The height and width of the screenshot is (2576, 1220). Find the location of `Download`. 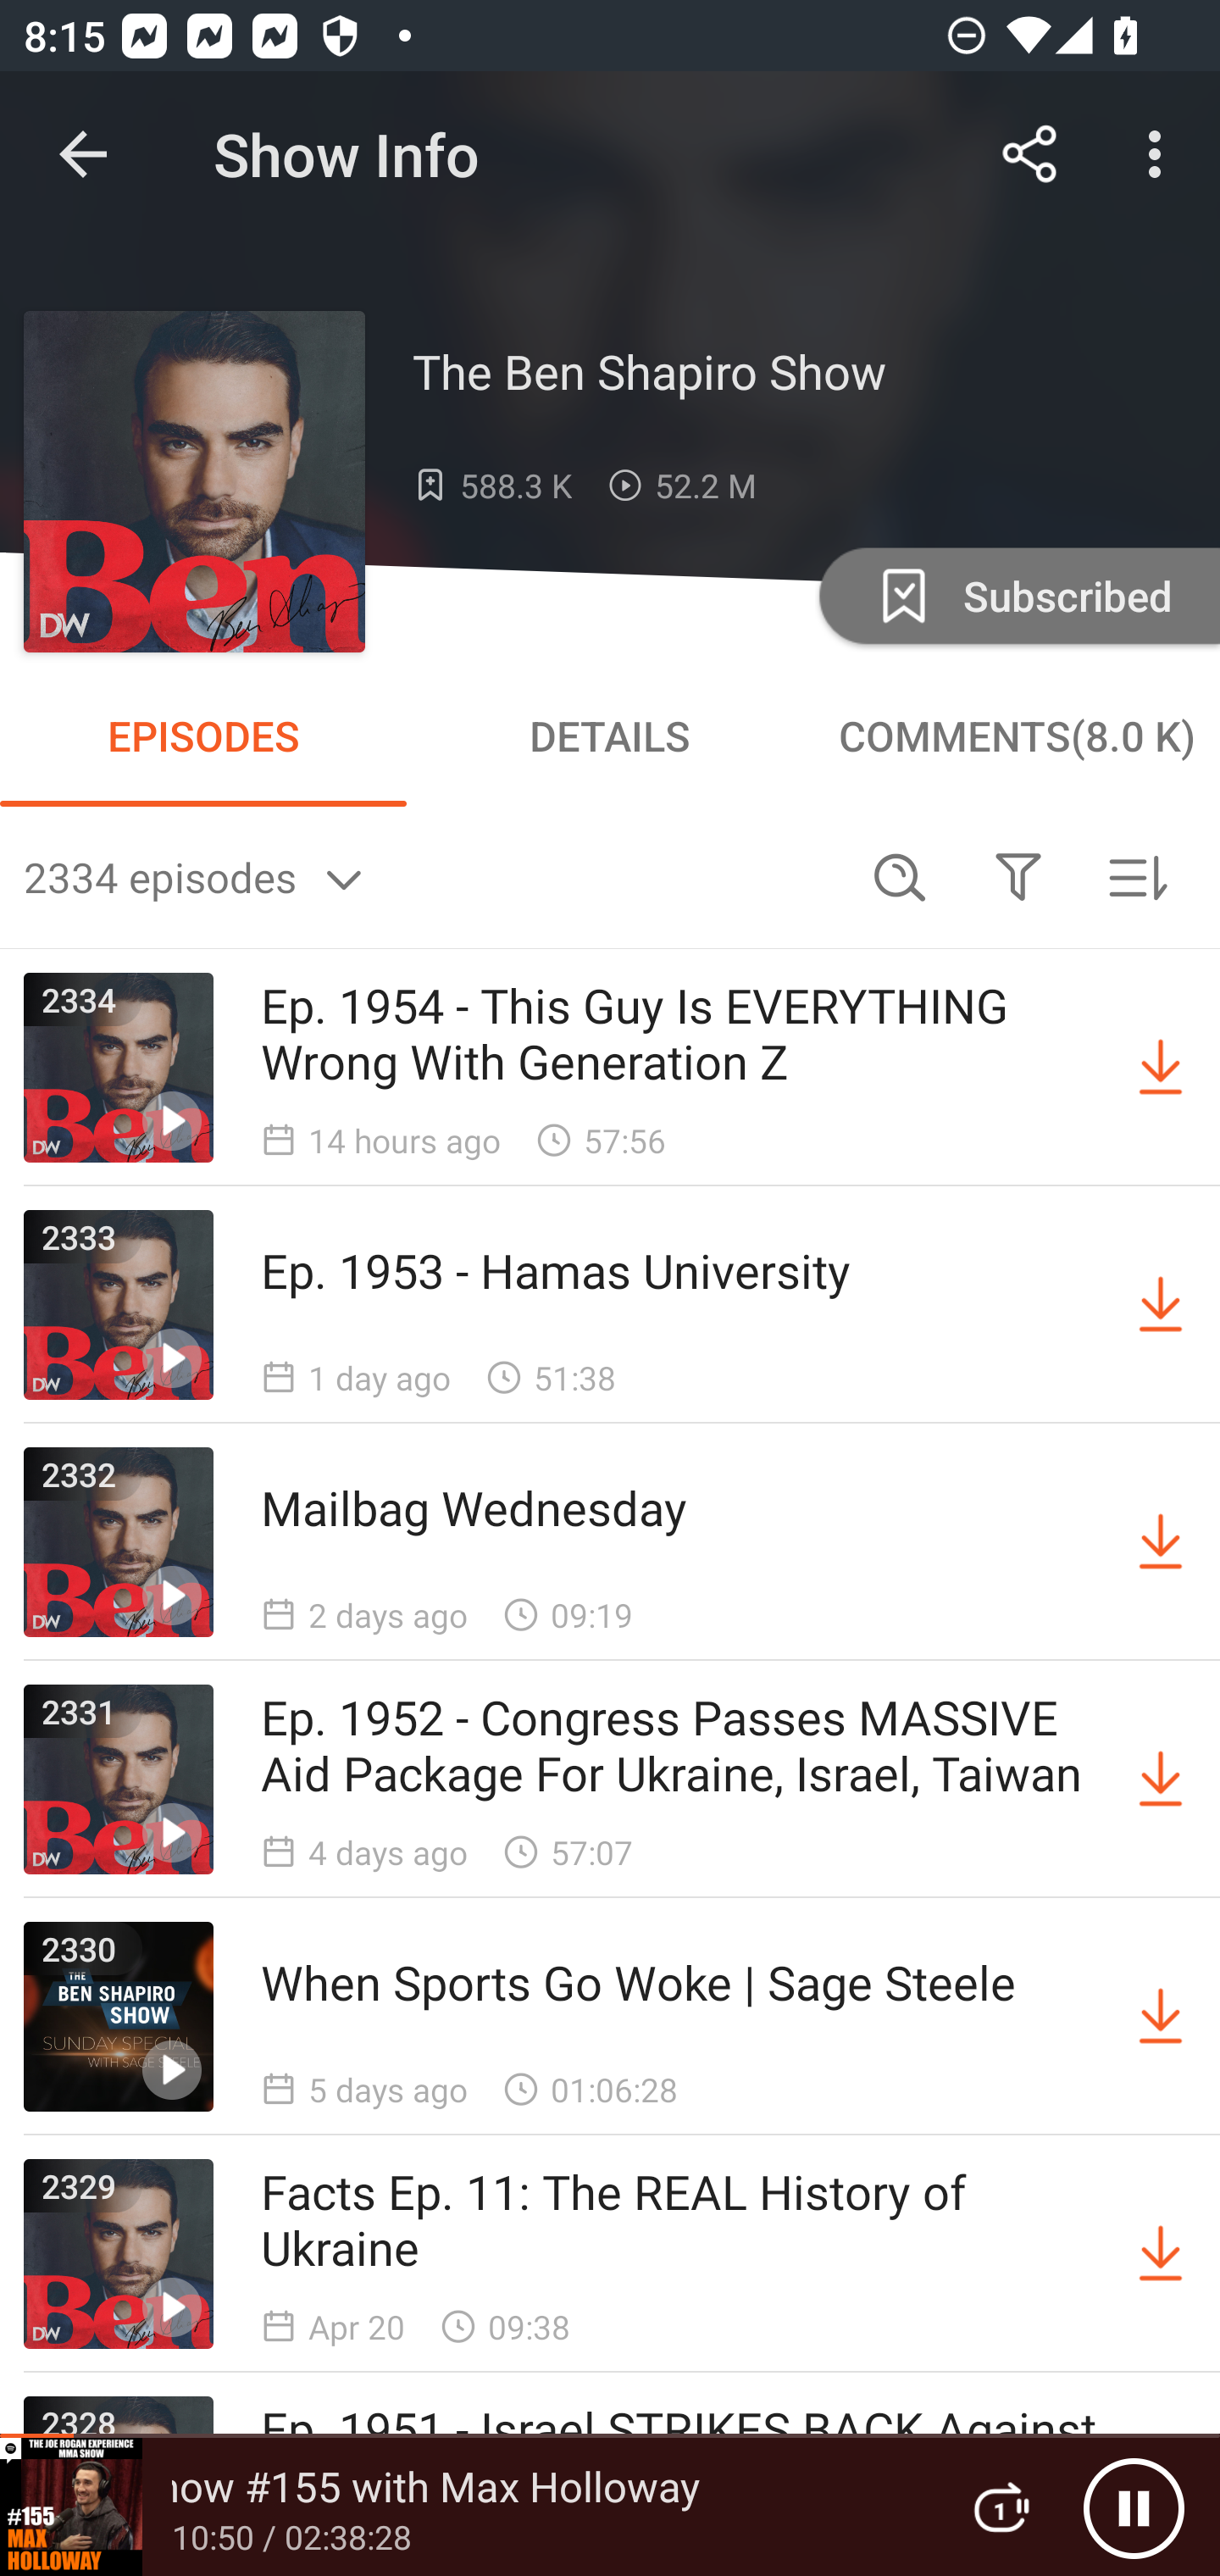

Download is located at coordinates (1161, 1068).